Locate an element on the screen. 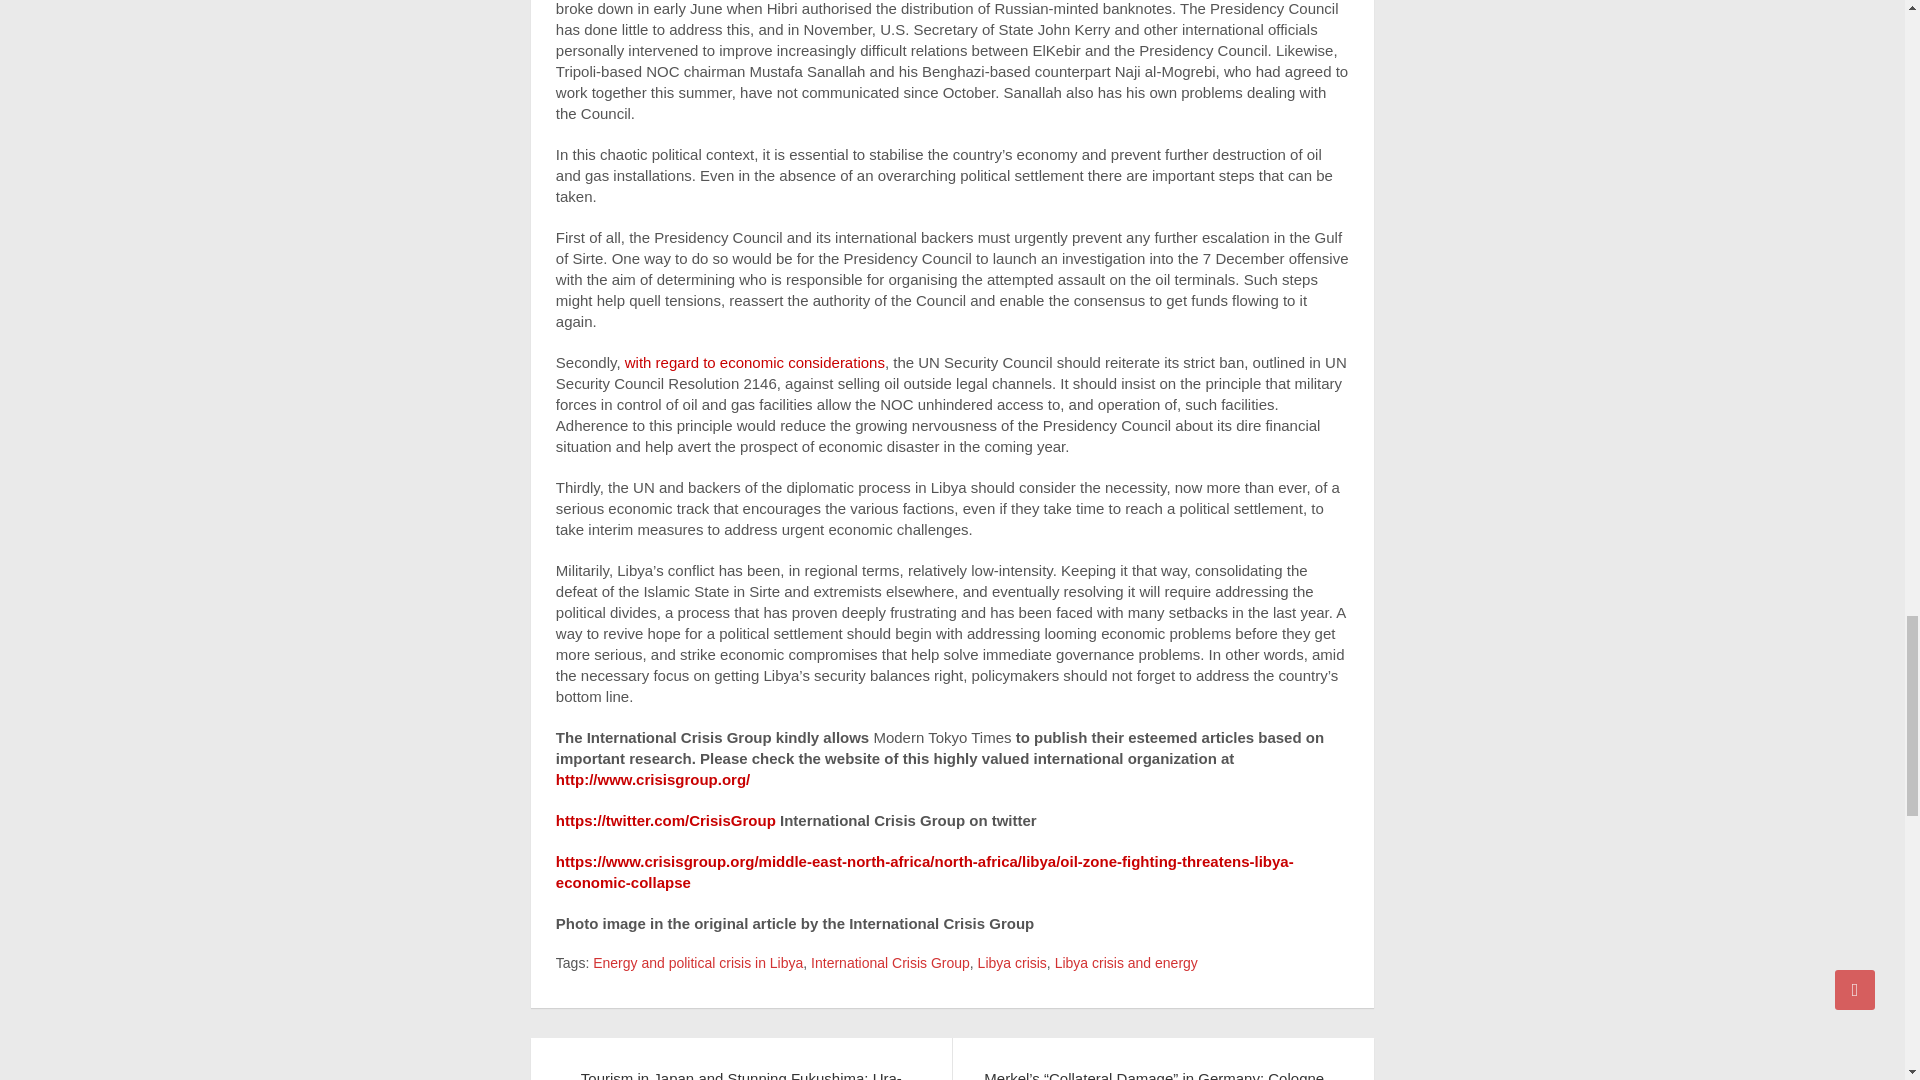 Image resolution: width=1920 pixels, height=1080 pixels. with regard to economic considerations is located at coordinates (755, 362).